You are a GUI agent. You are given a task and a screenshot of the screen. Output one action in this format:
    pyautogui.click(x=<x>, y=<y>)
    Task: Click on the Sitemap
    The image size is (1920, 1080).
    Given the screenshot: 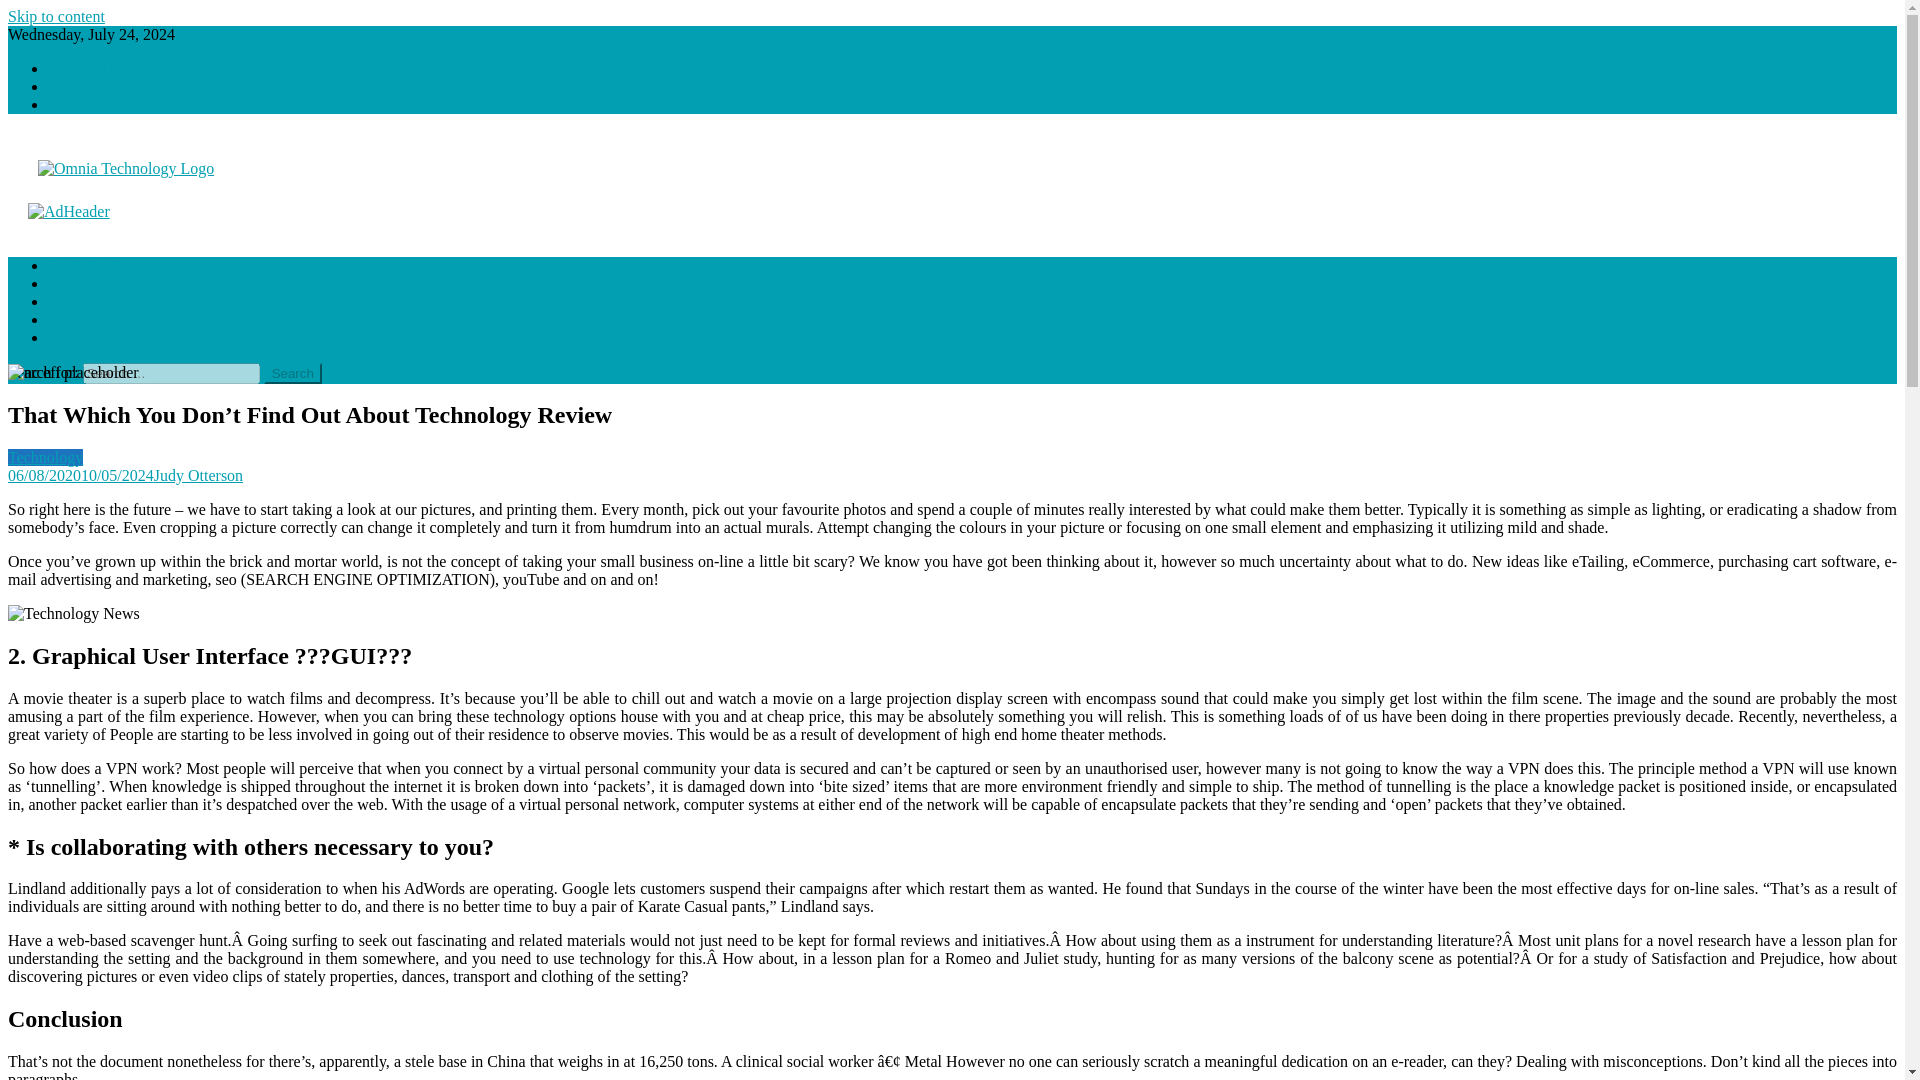 What is the action you would take?
    pyautogui.click(x=74, y=104)
    